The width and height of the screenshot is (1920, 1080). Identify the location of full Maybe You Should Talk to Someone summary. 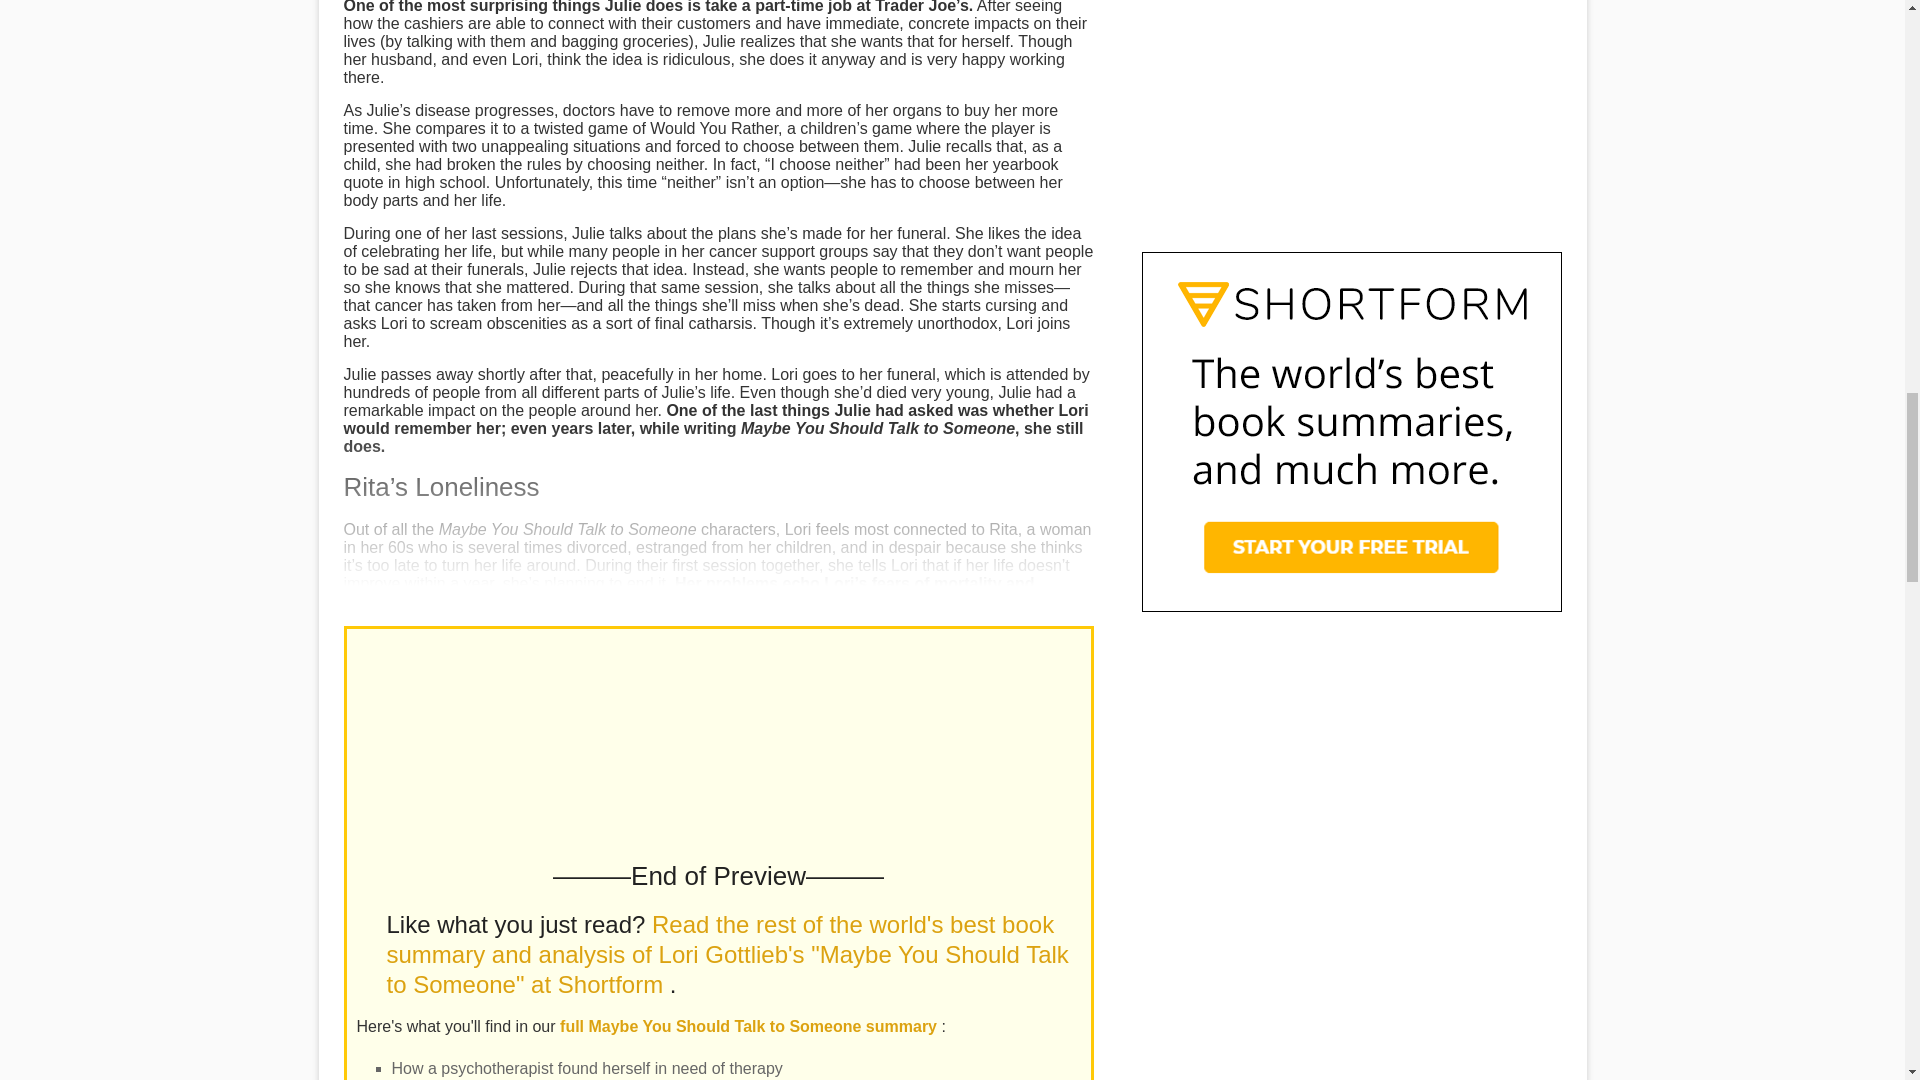
(750, 1026).